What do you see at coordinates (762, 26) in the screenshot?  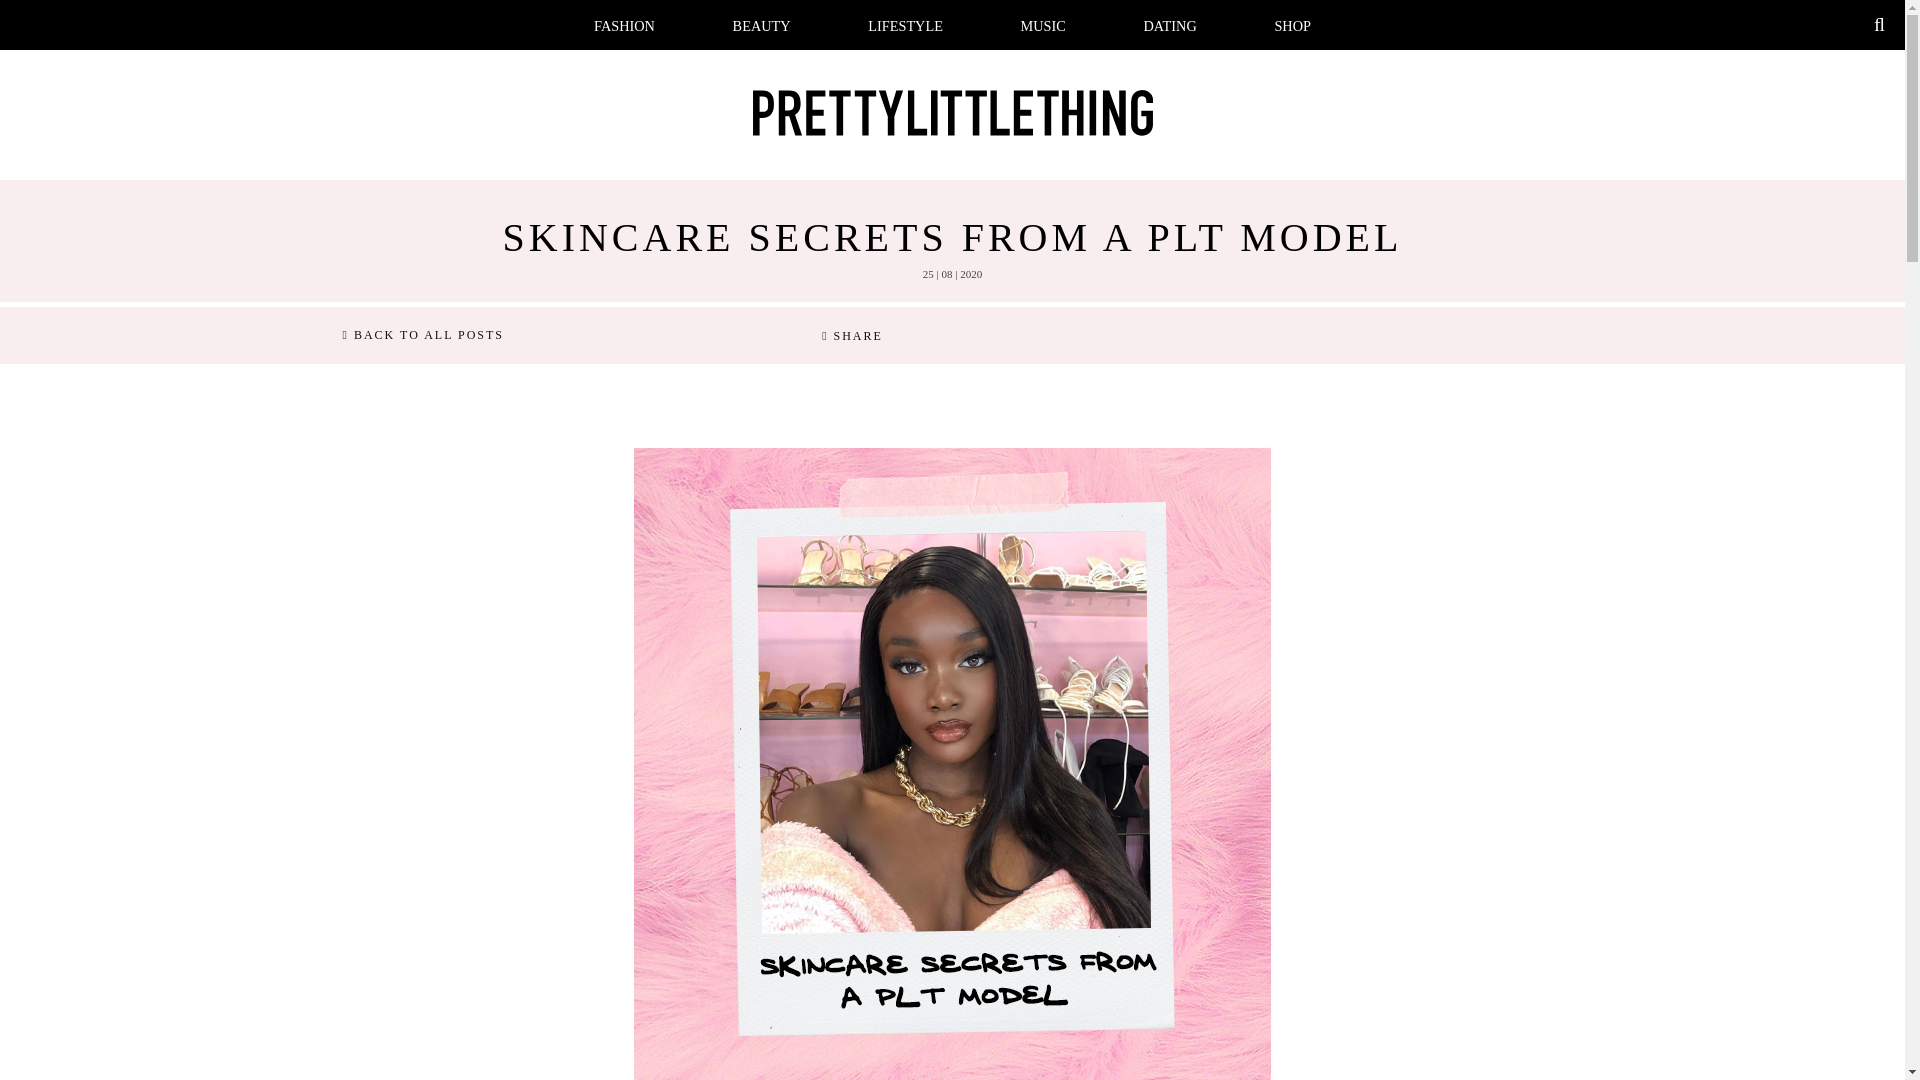 I see `BEAUTY` at bounding box center [762, 26].